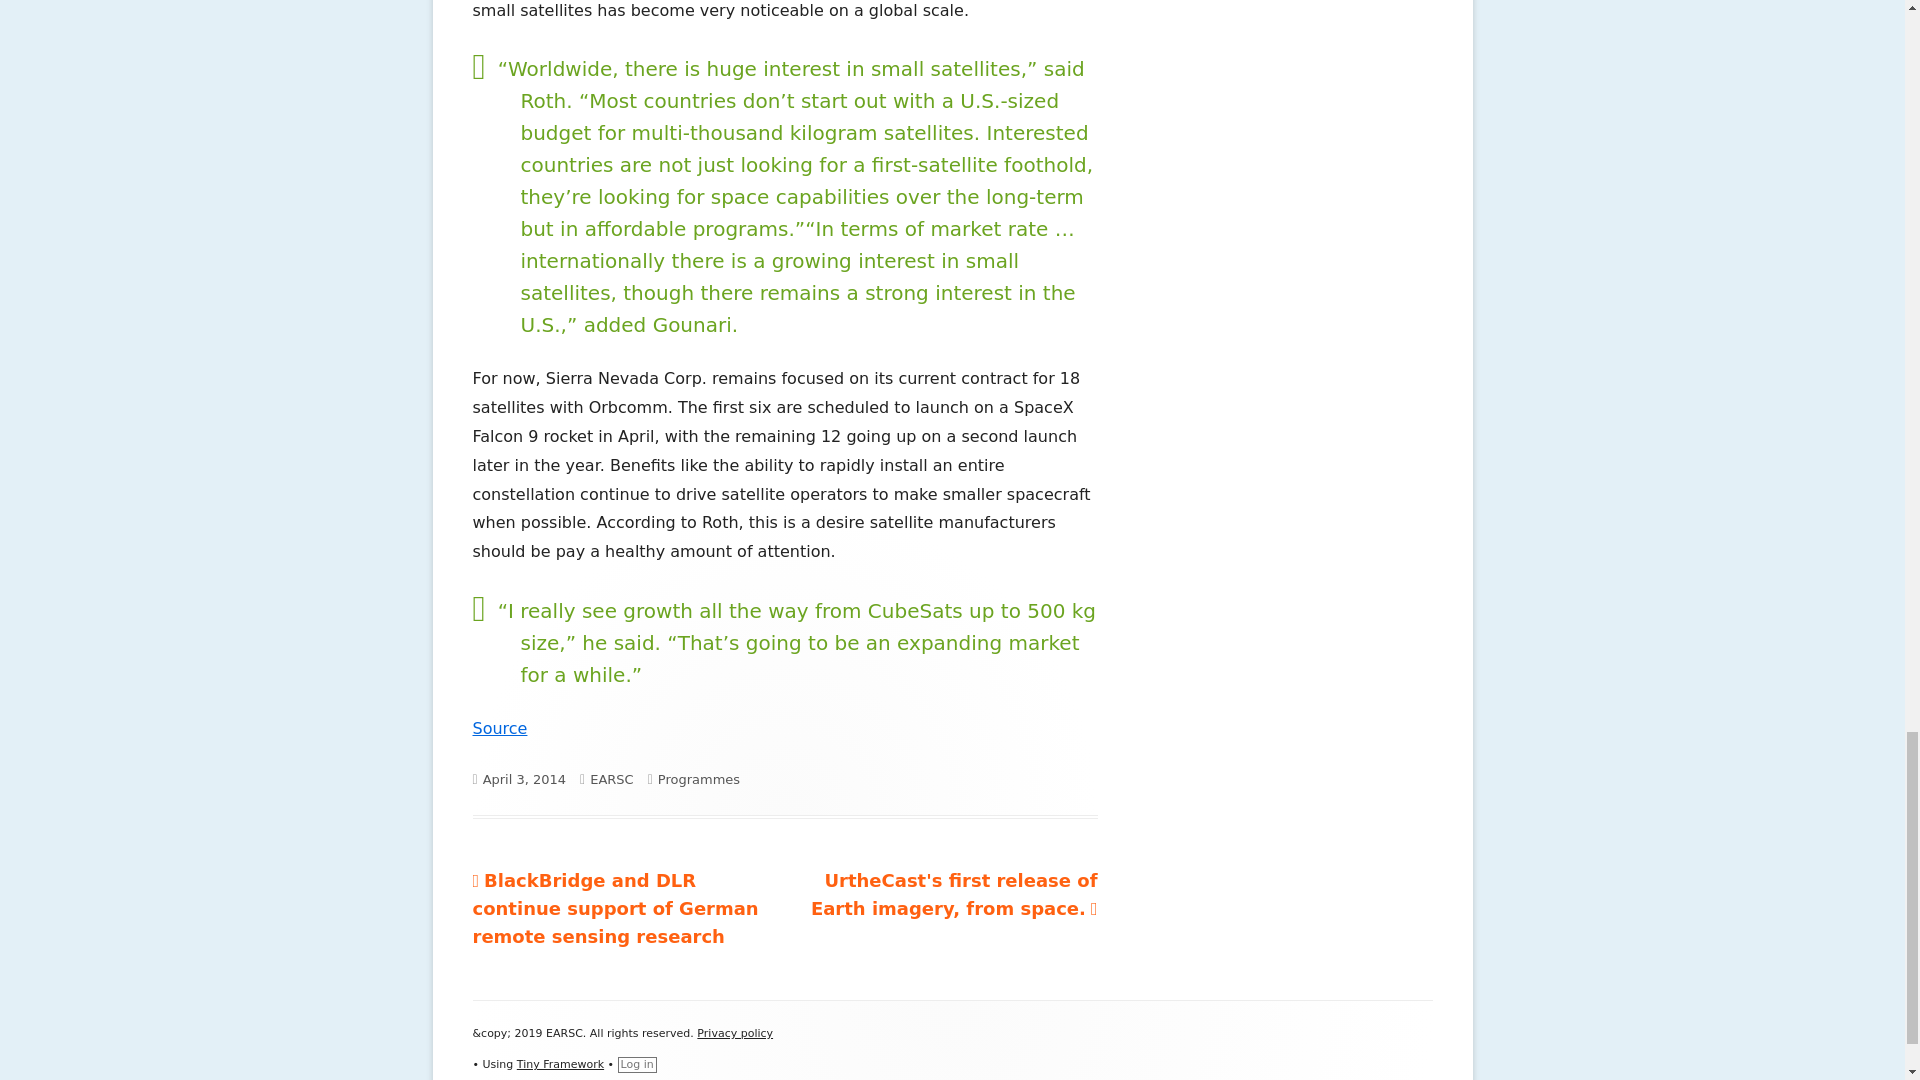 This screenshot has width=1920, height=1080. I want to click on Privacy policy, so click(734, 1034).